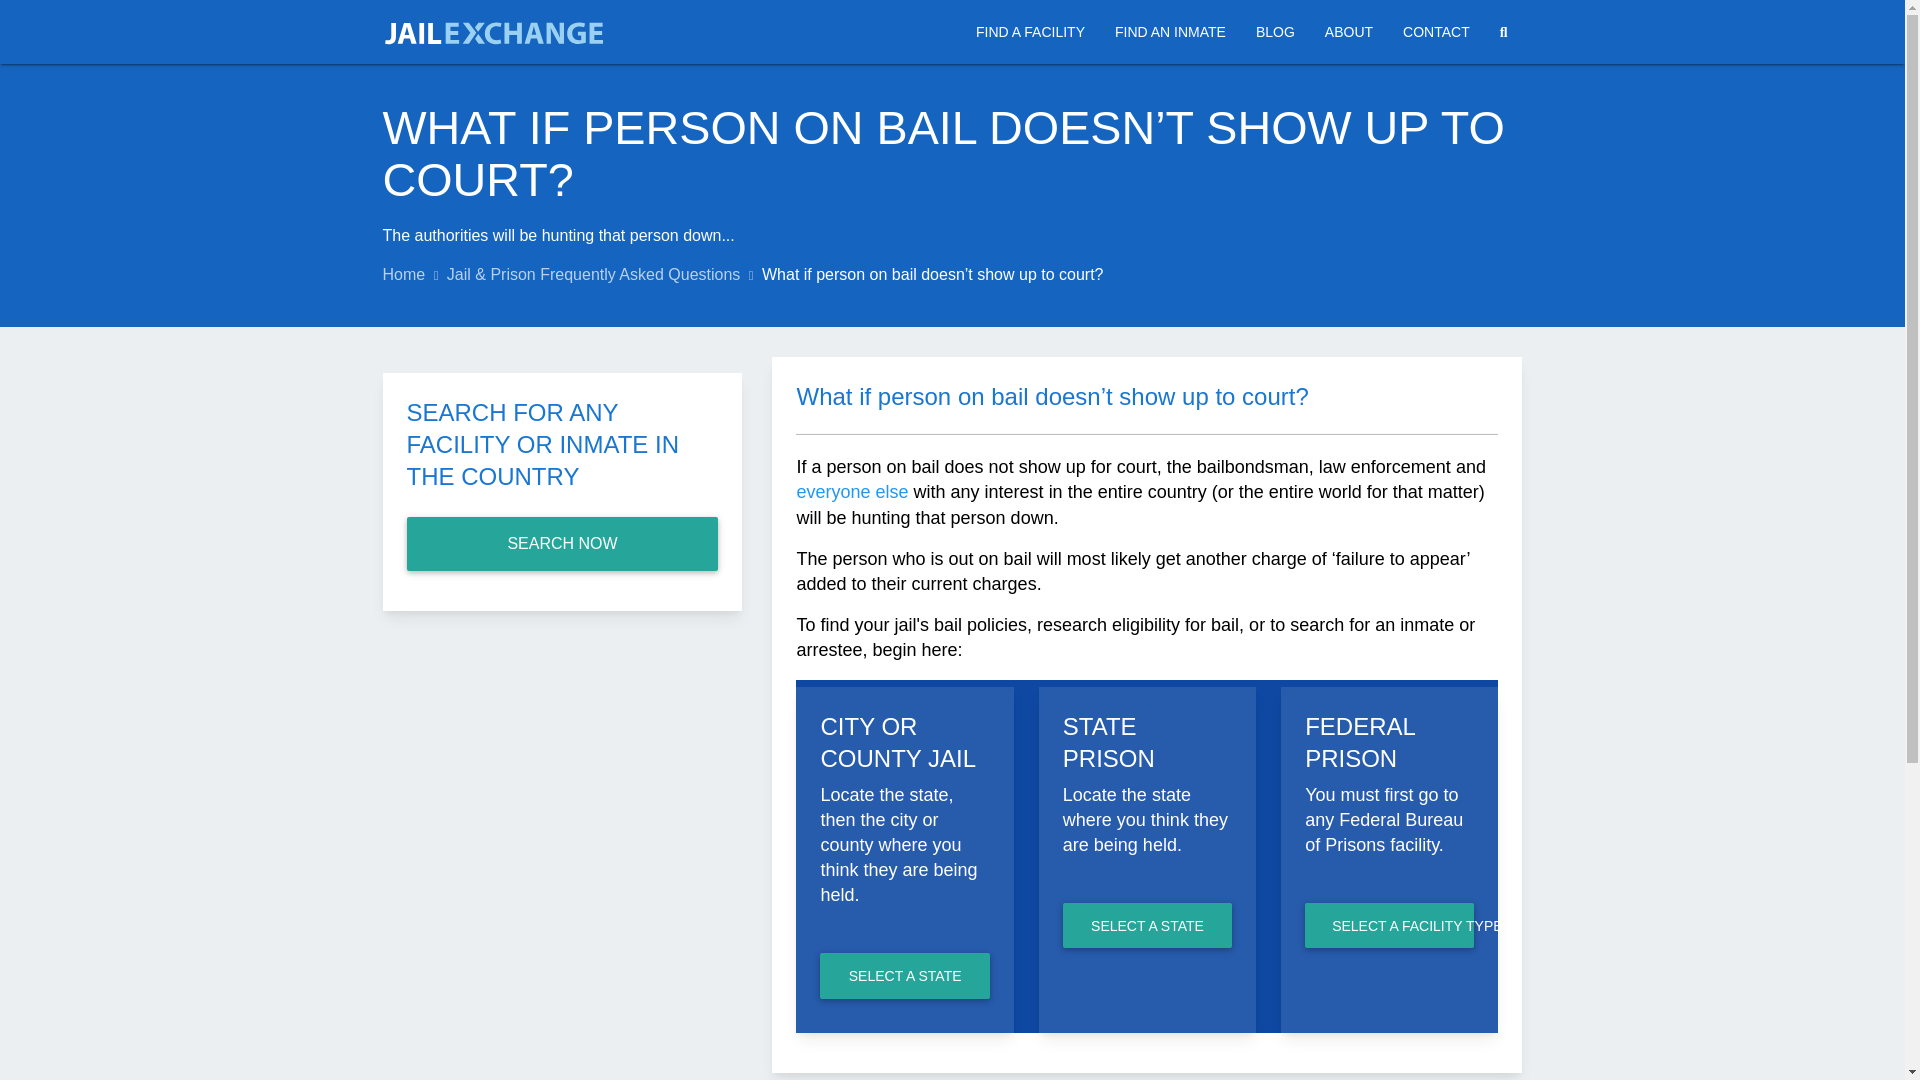  I want to click on ABOUT, so click(1348, 32).